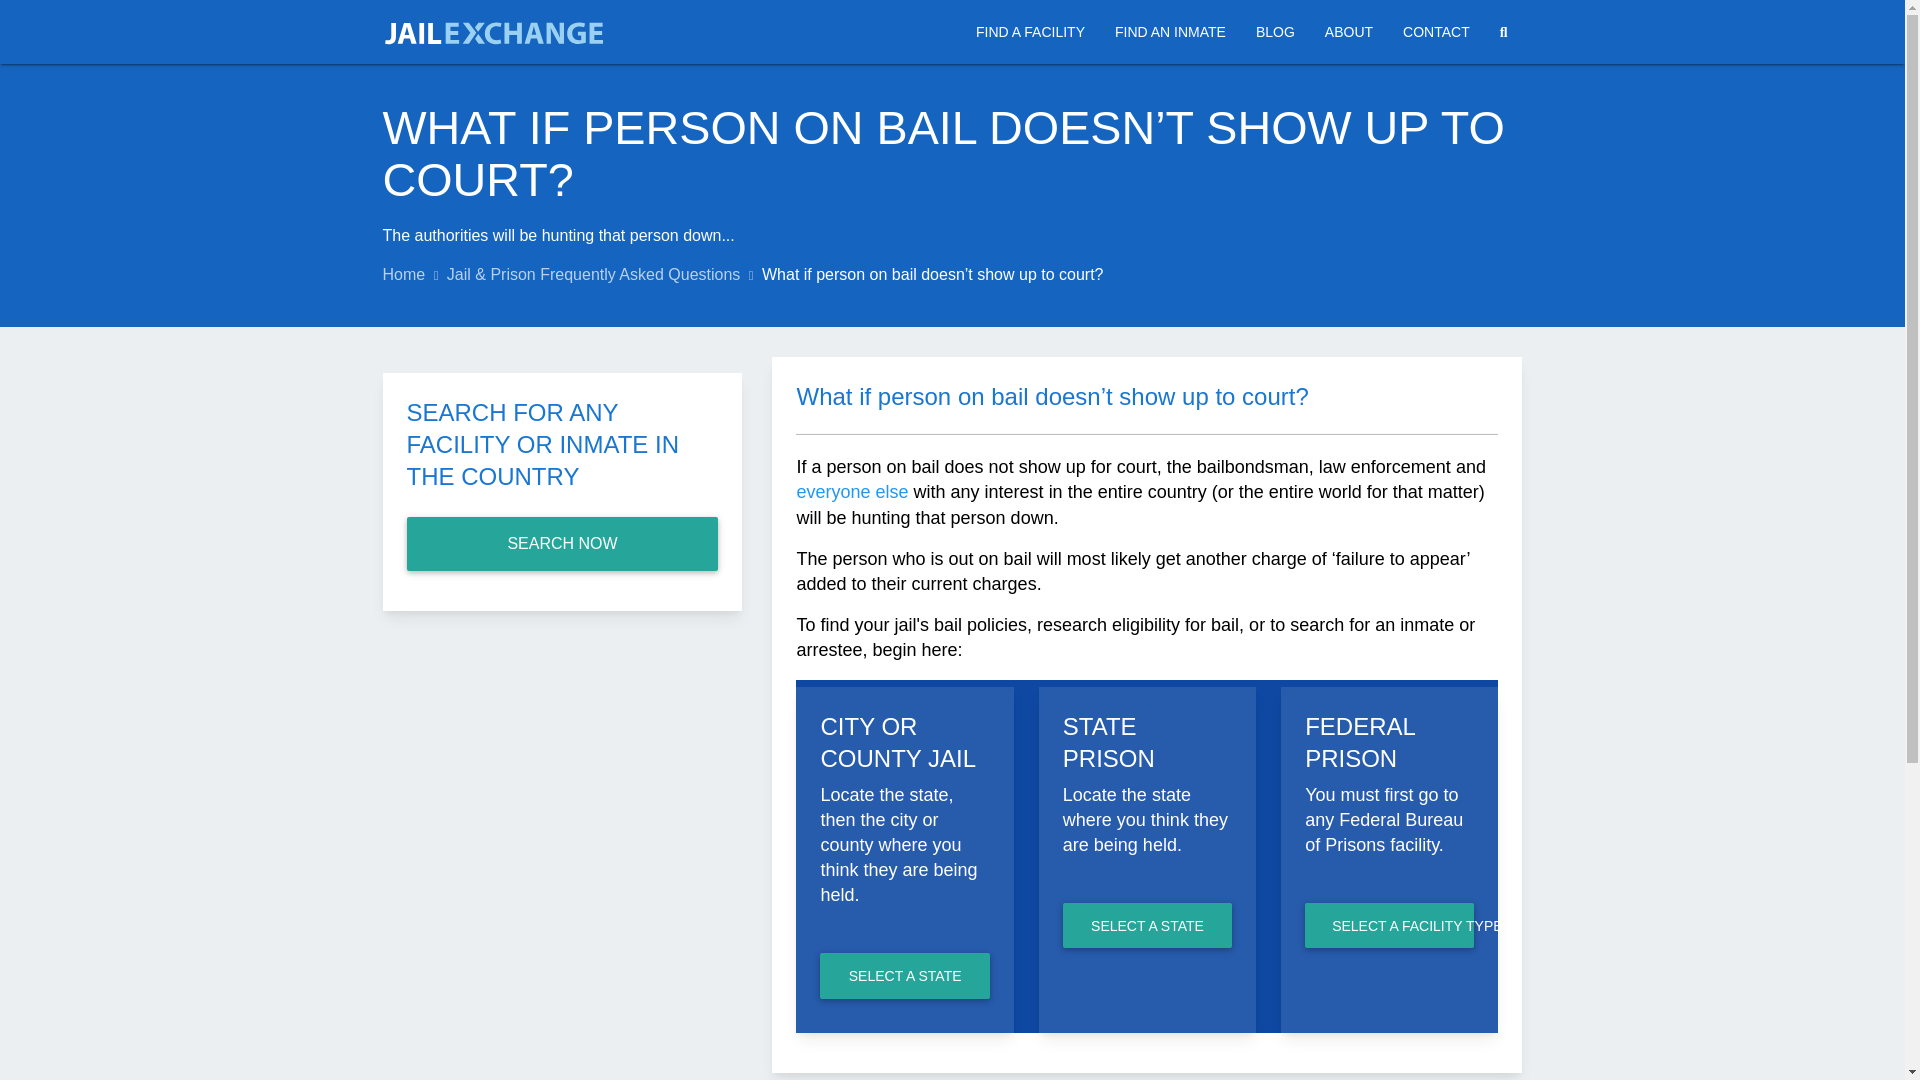  I want to click on ABOUT, so click(1348, 32).